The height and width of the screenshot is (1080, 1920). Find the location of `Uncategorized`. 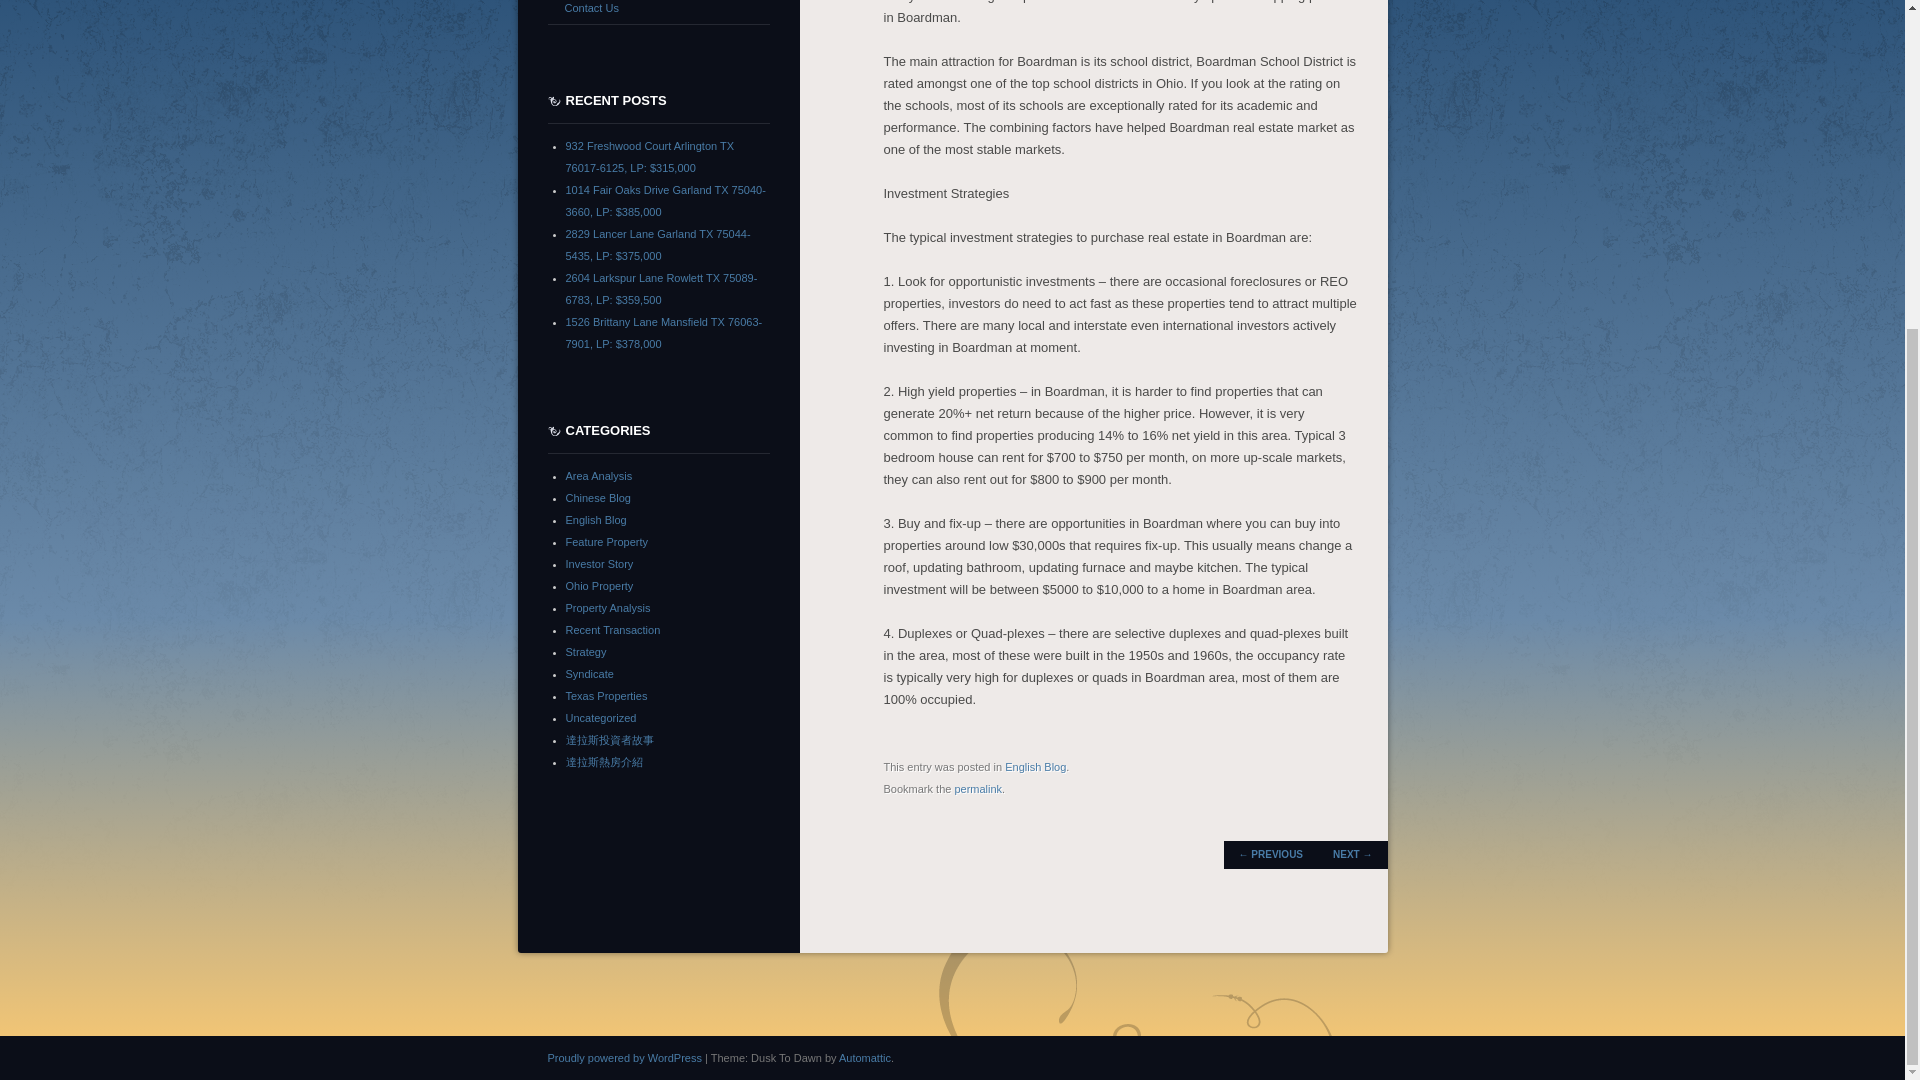

Uncategorized is located at coordinates (602, 716).